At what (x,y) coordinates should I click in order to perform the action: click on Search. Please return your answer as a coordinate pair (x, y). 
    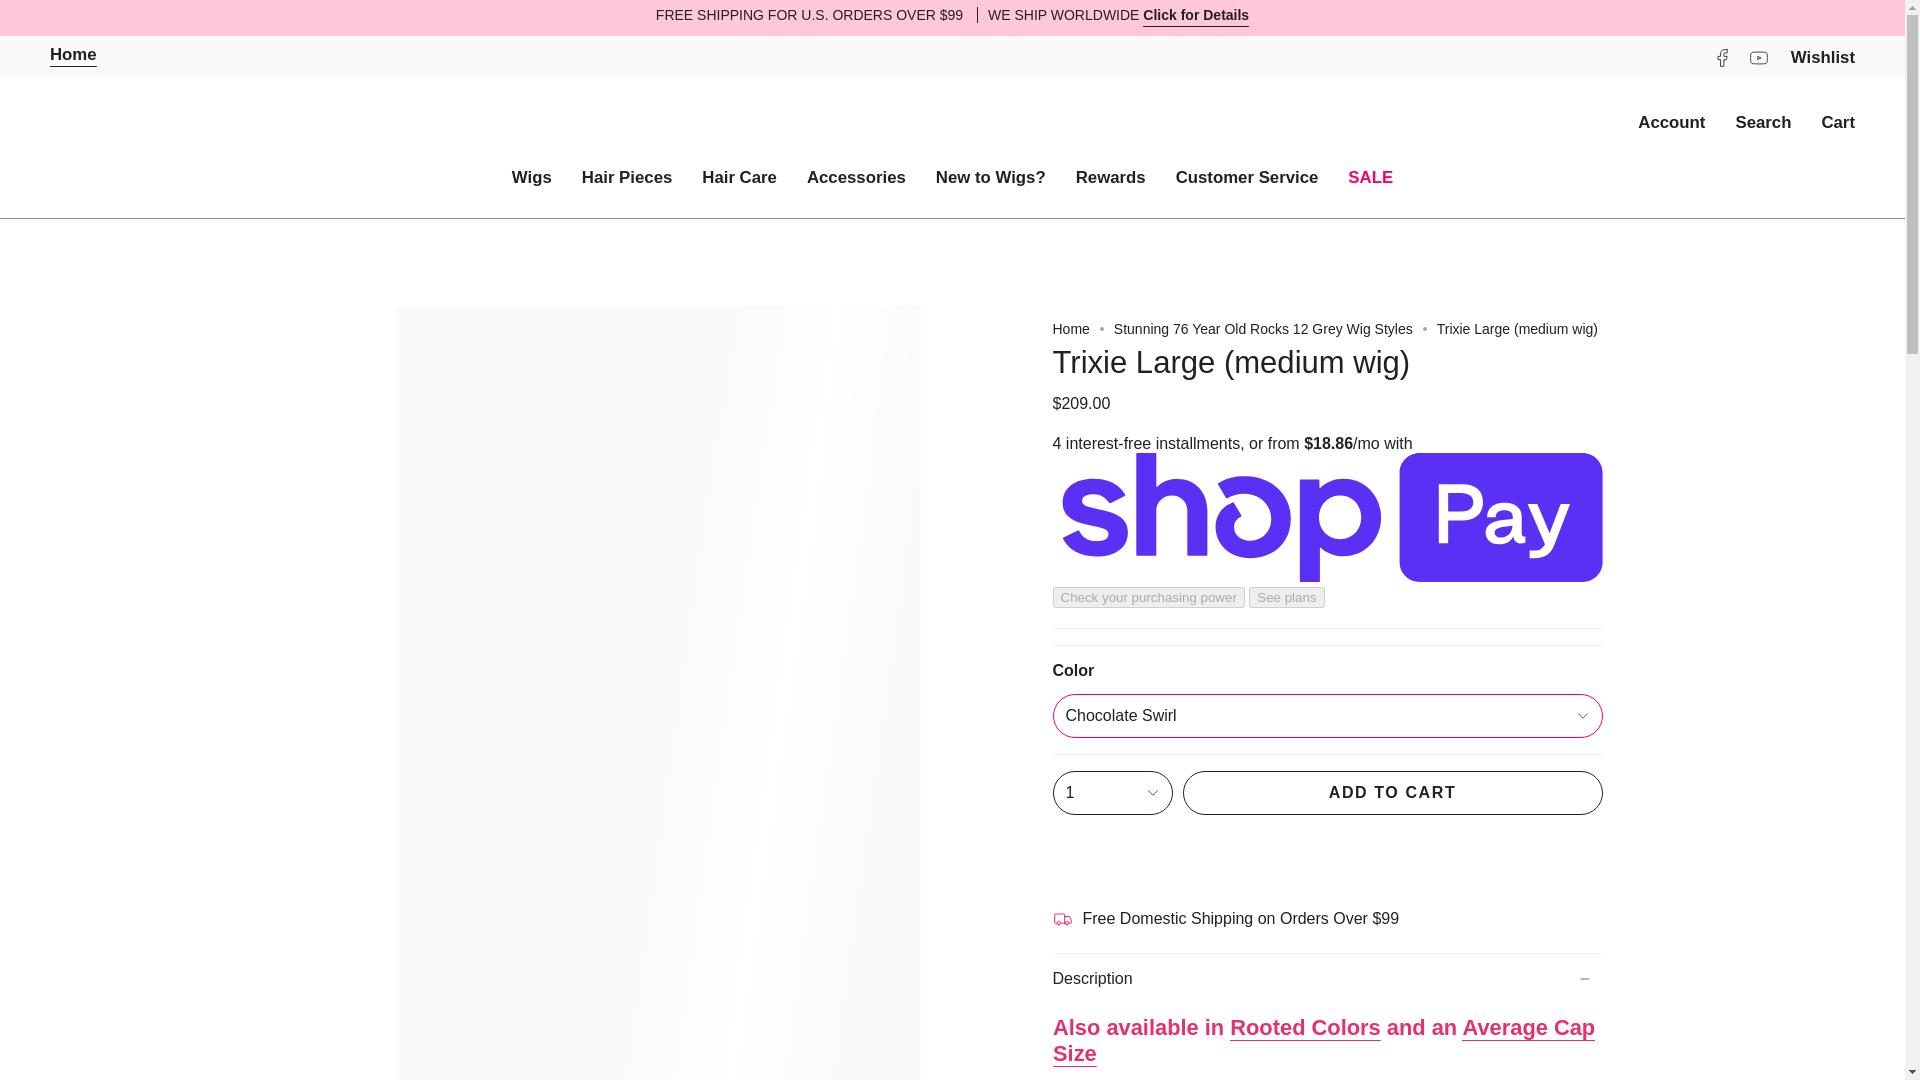
    Looking at the image, I should click on (1763, 122).